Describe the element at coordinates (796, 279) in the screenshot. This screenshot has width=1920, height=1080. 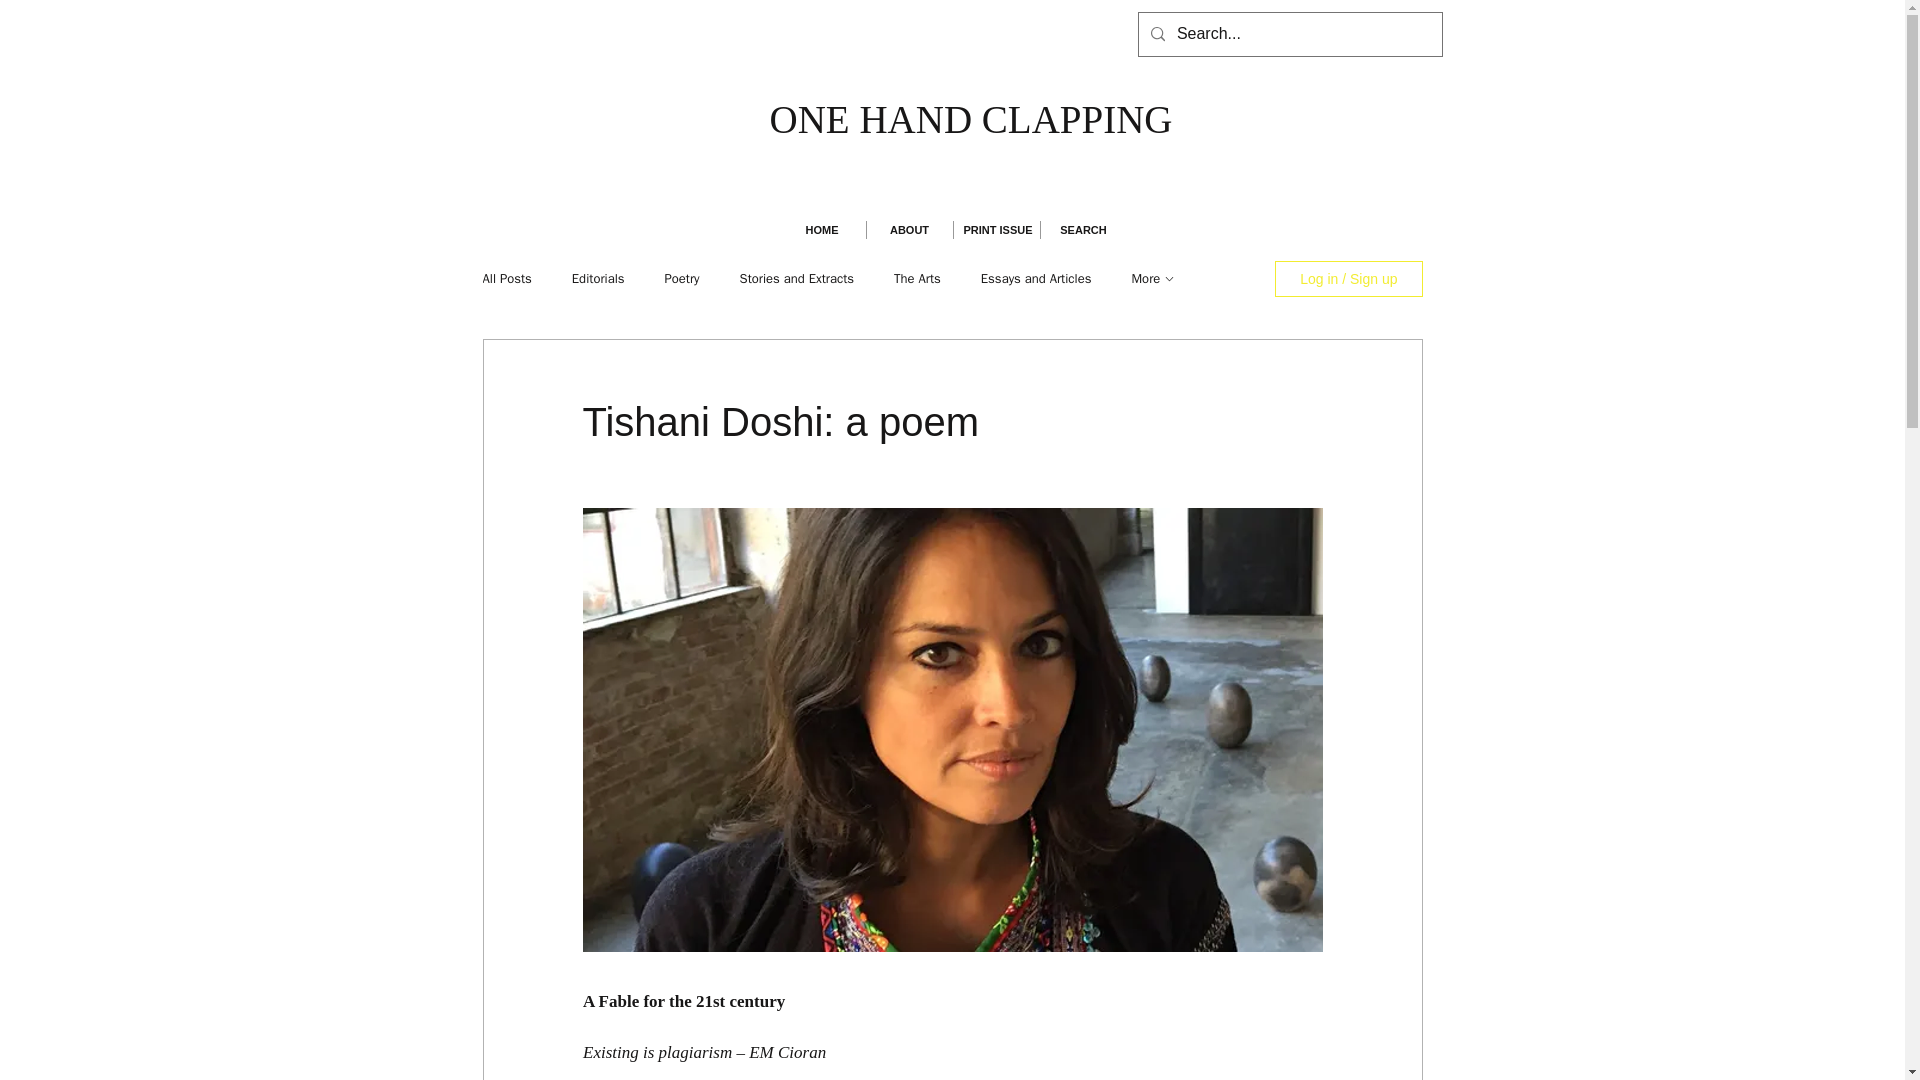
I see `Stories and Extracts` at that location.